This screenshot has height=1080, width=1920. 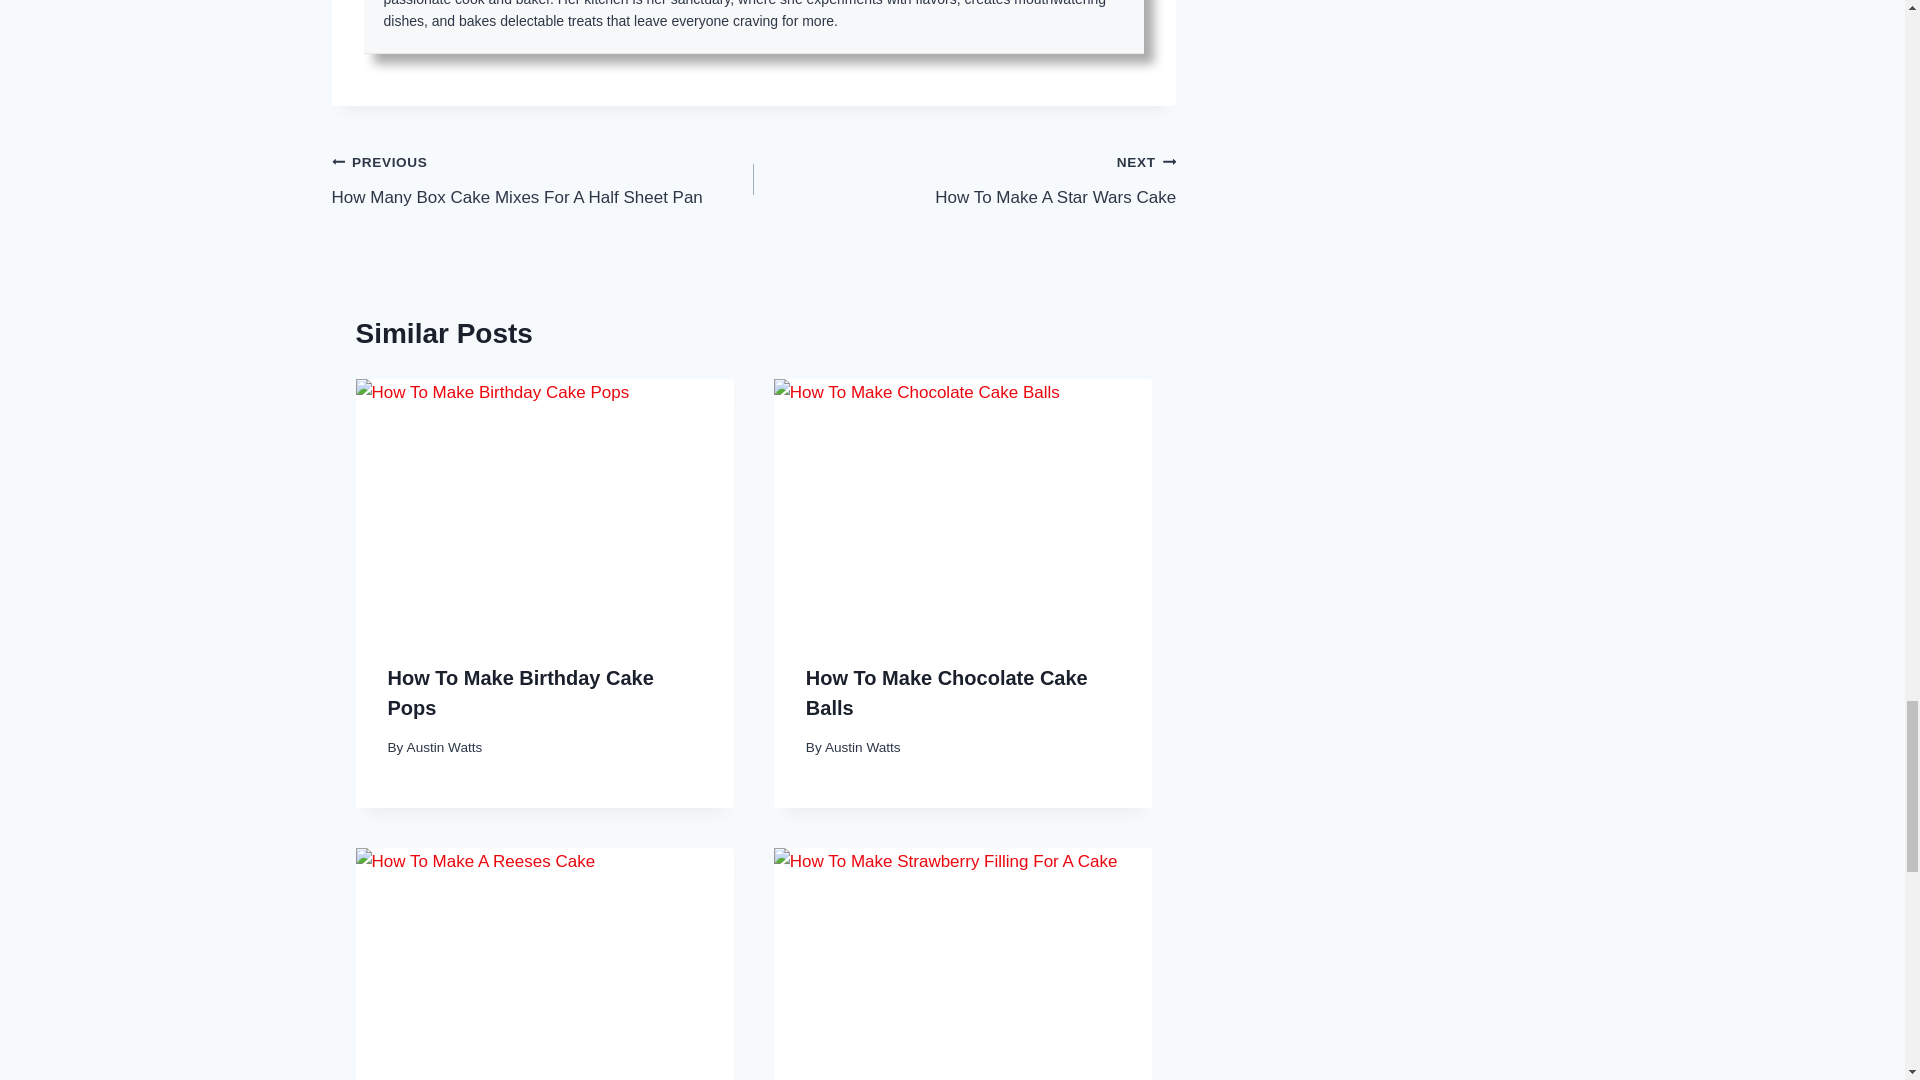 I want to click on Austin Watts, so click(x=445, y=746).